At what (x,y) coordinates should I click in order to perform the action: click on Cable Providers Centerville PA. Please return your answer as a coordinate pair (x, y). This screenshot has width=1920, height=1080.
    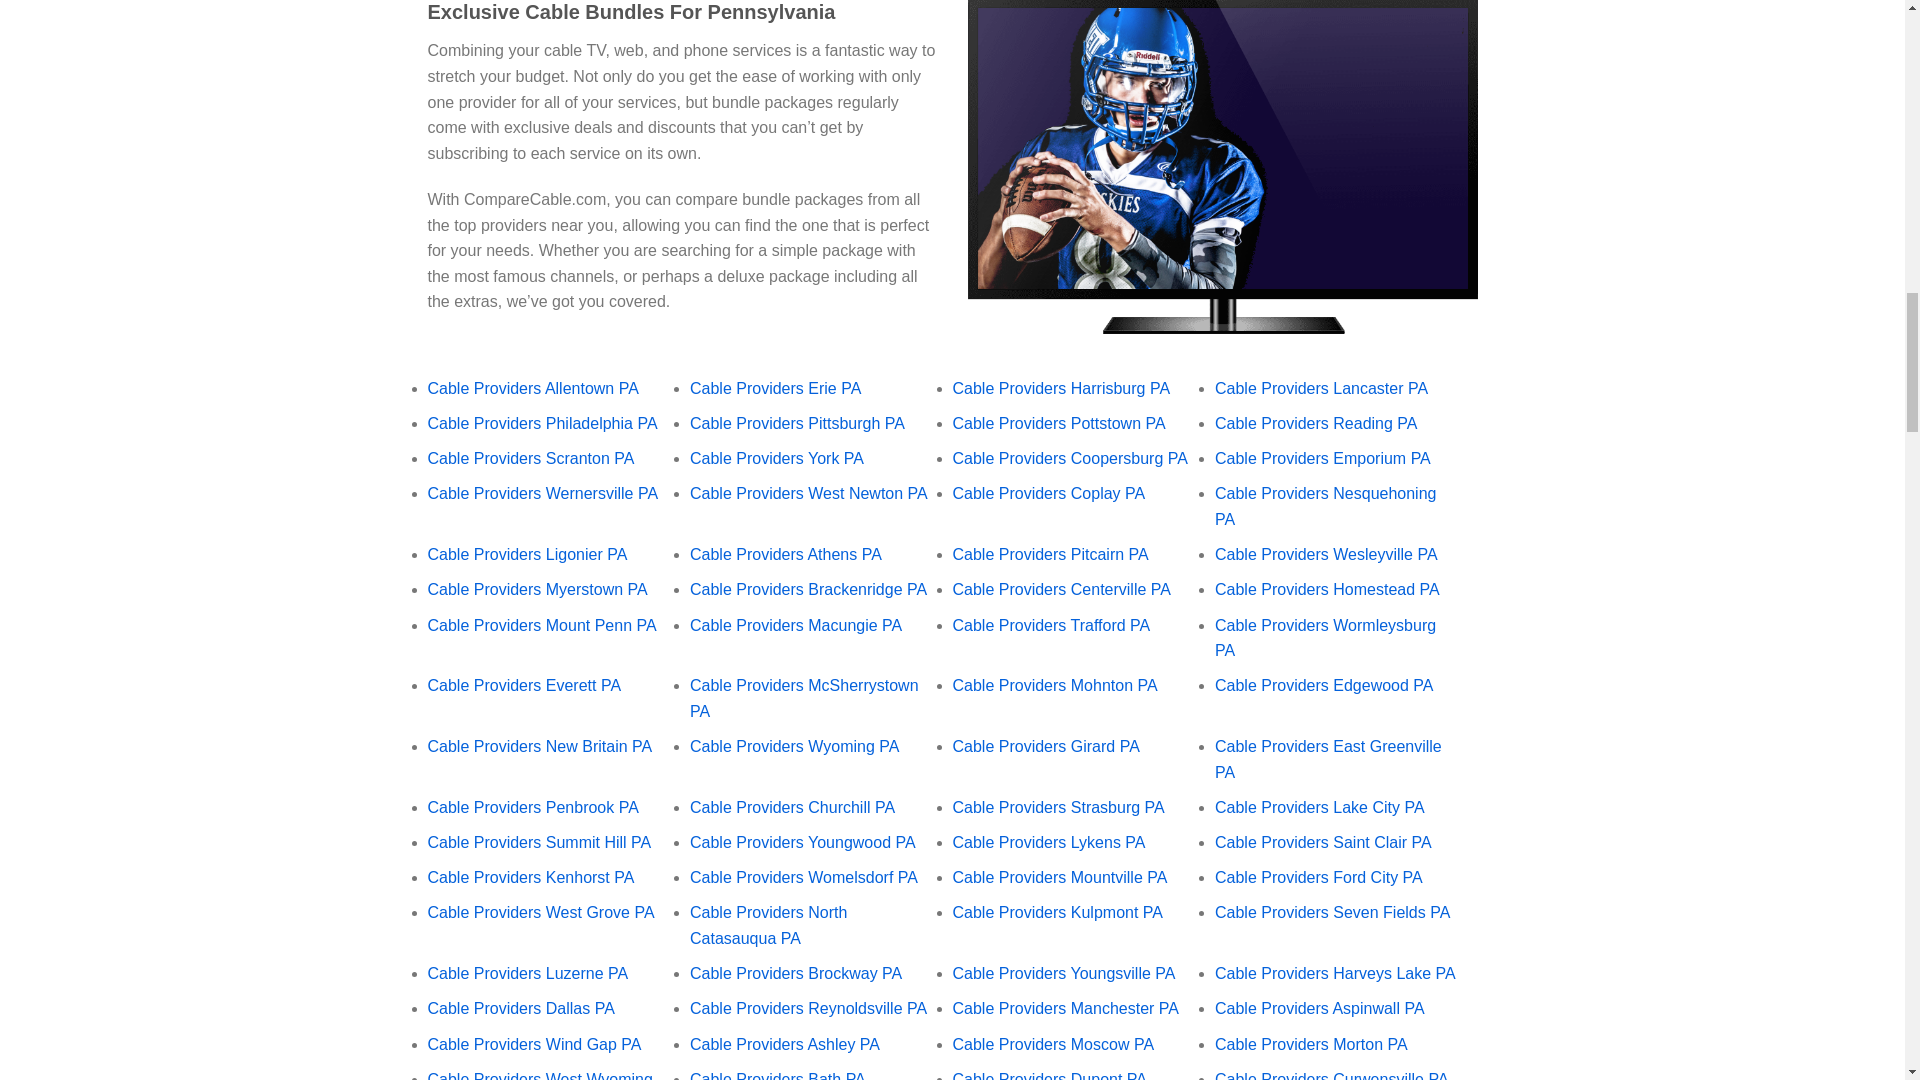
    Looking at the image, I should click on (1060, 590).